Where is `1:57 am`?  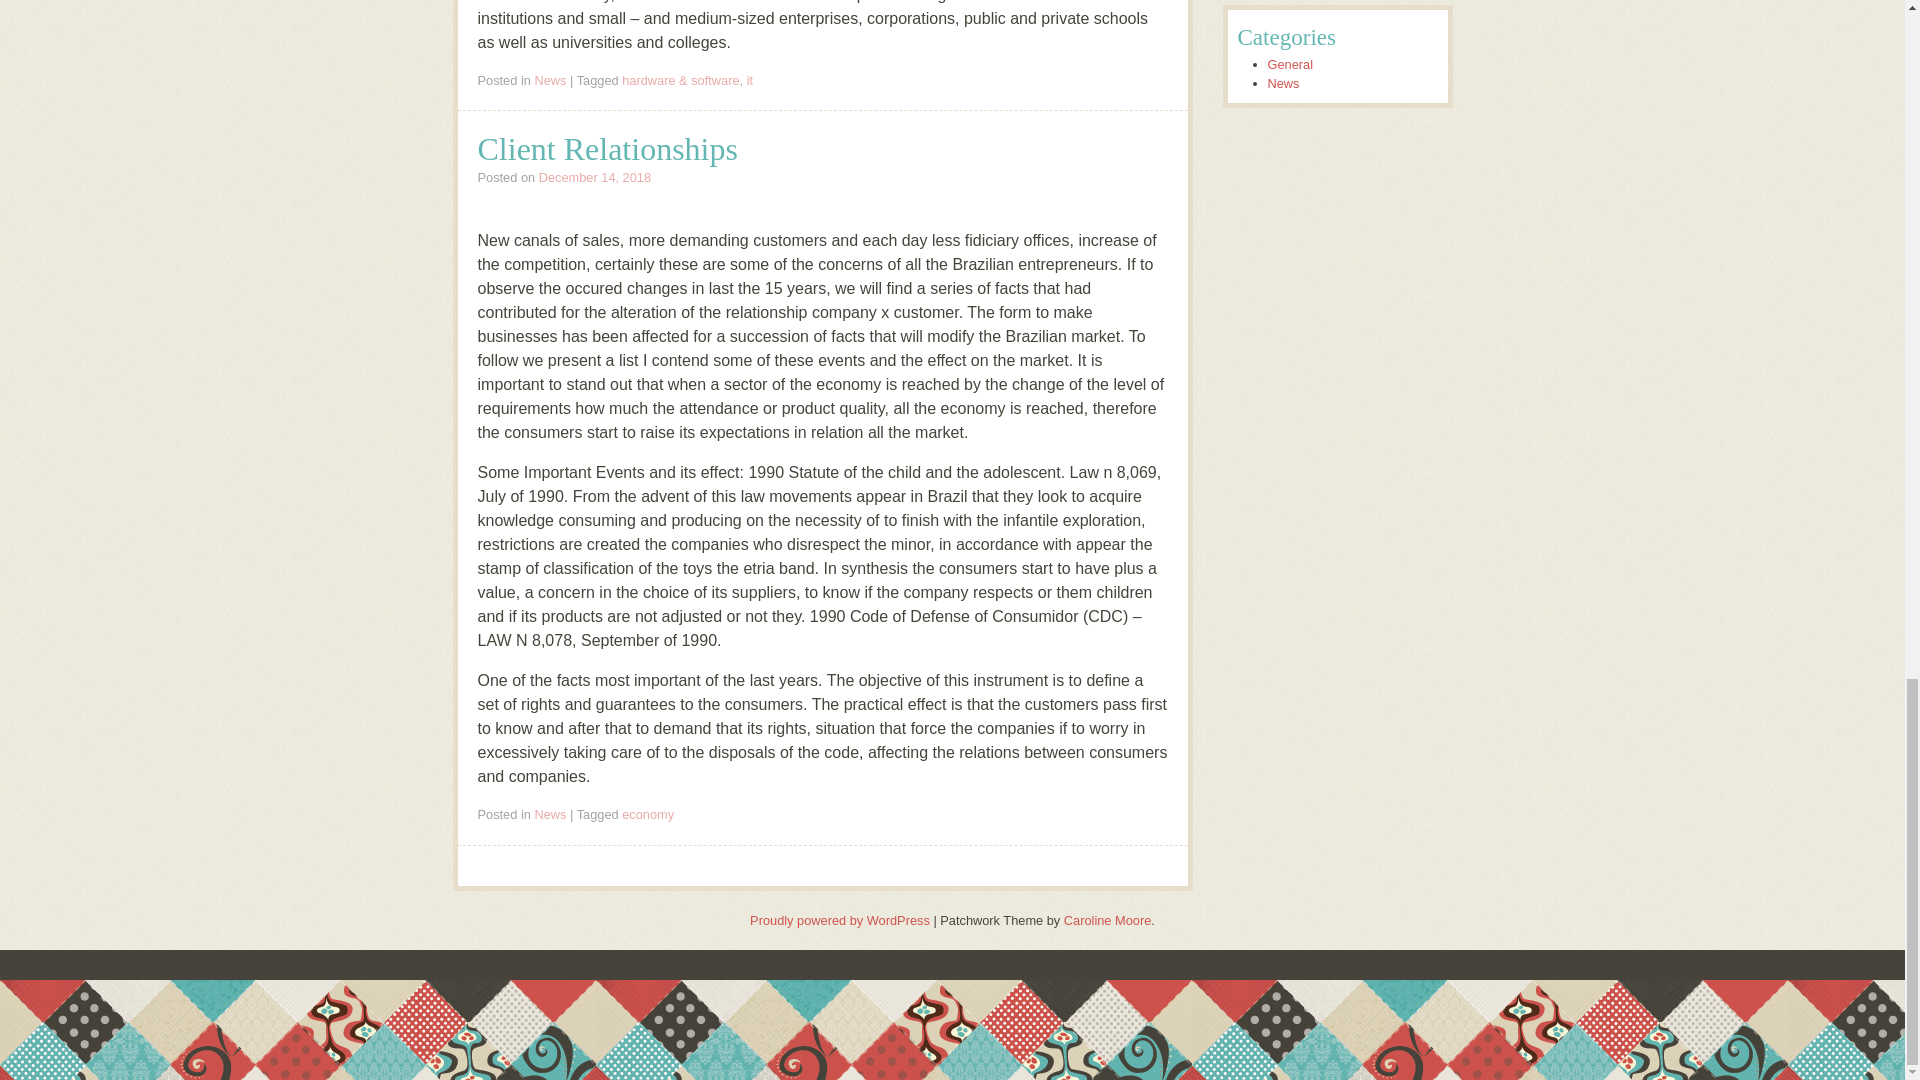 1:57 am is located at coordinates (594, 176).